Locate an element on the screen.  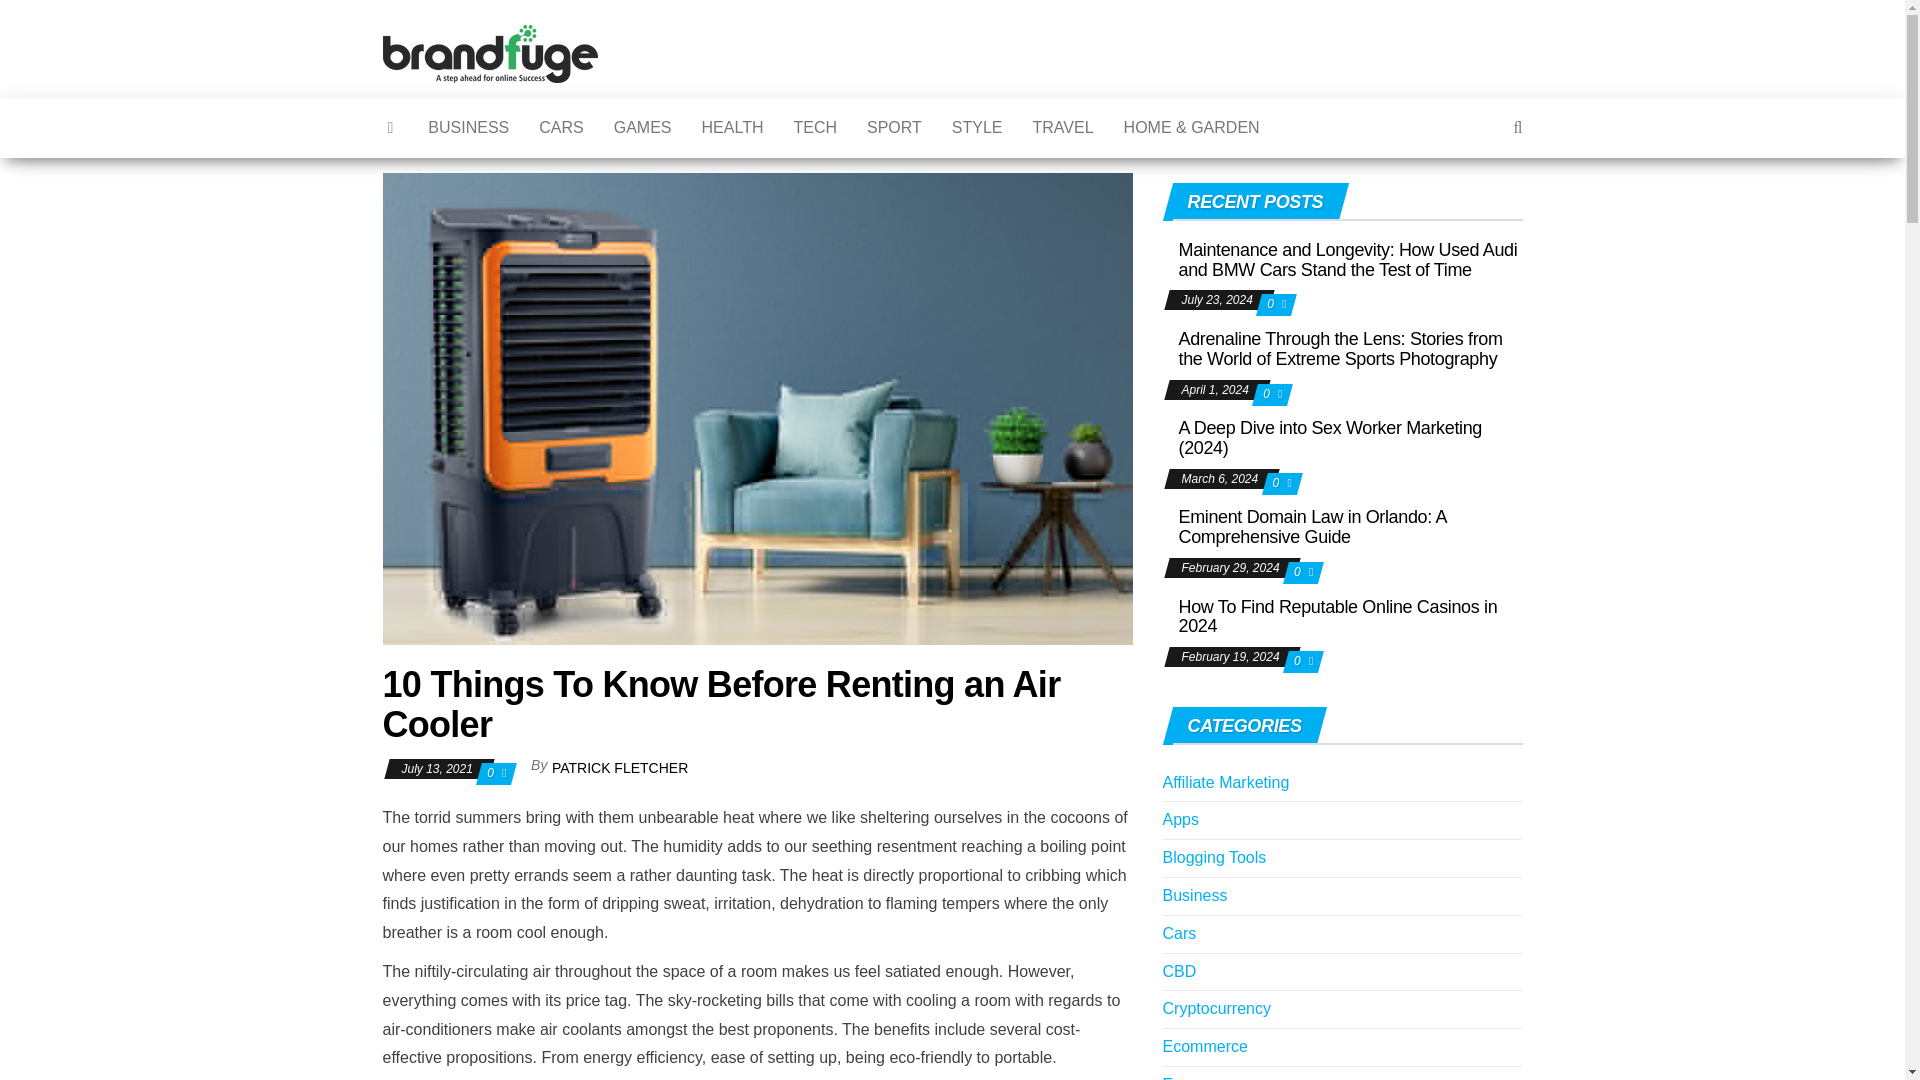
Travel is located at coordinates (1063, 128).